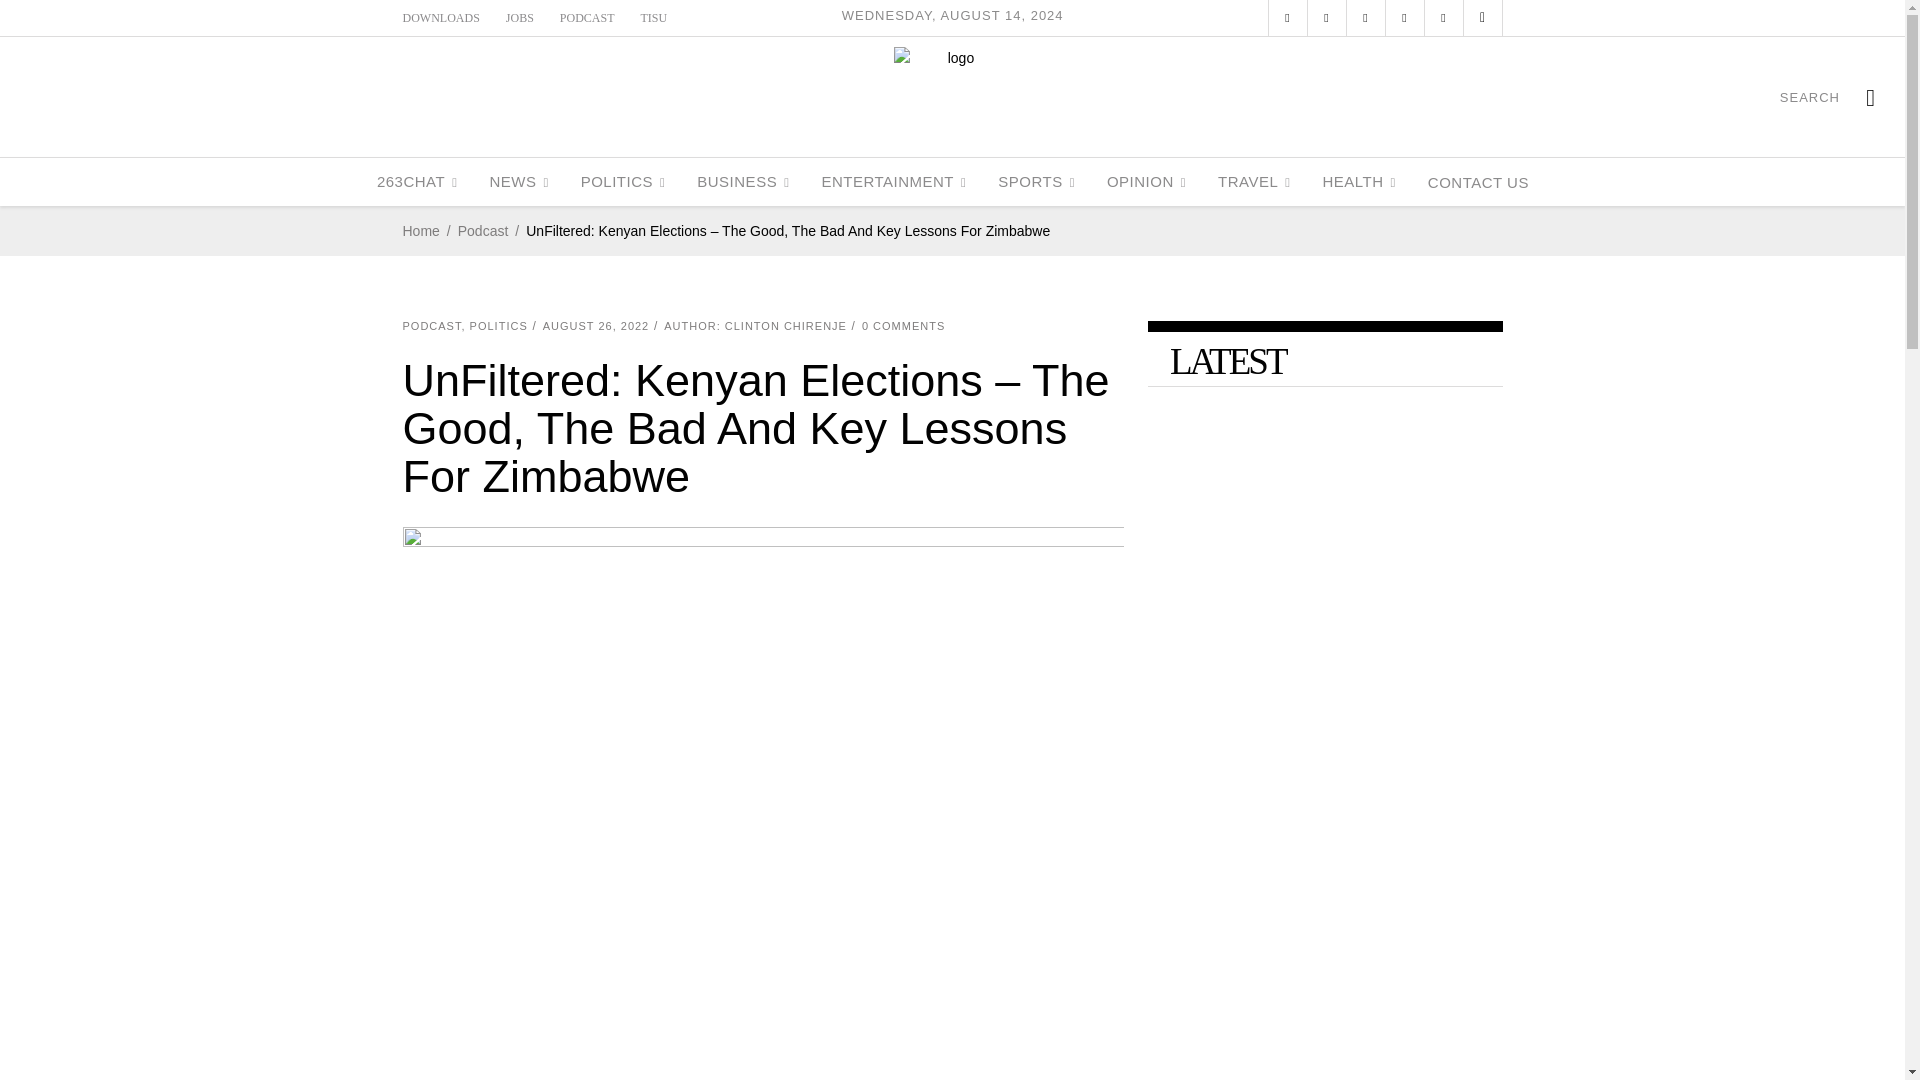  Describe the element at coordinates (520, 17) in the screenshot. I see `JOBS` at that location.